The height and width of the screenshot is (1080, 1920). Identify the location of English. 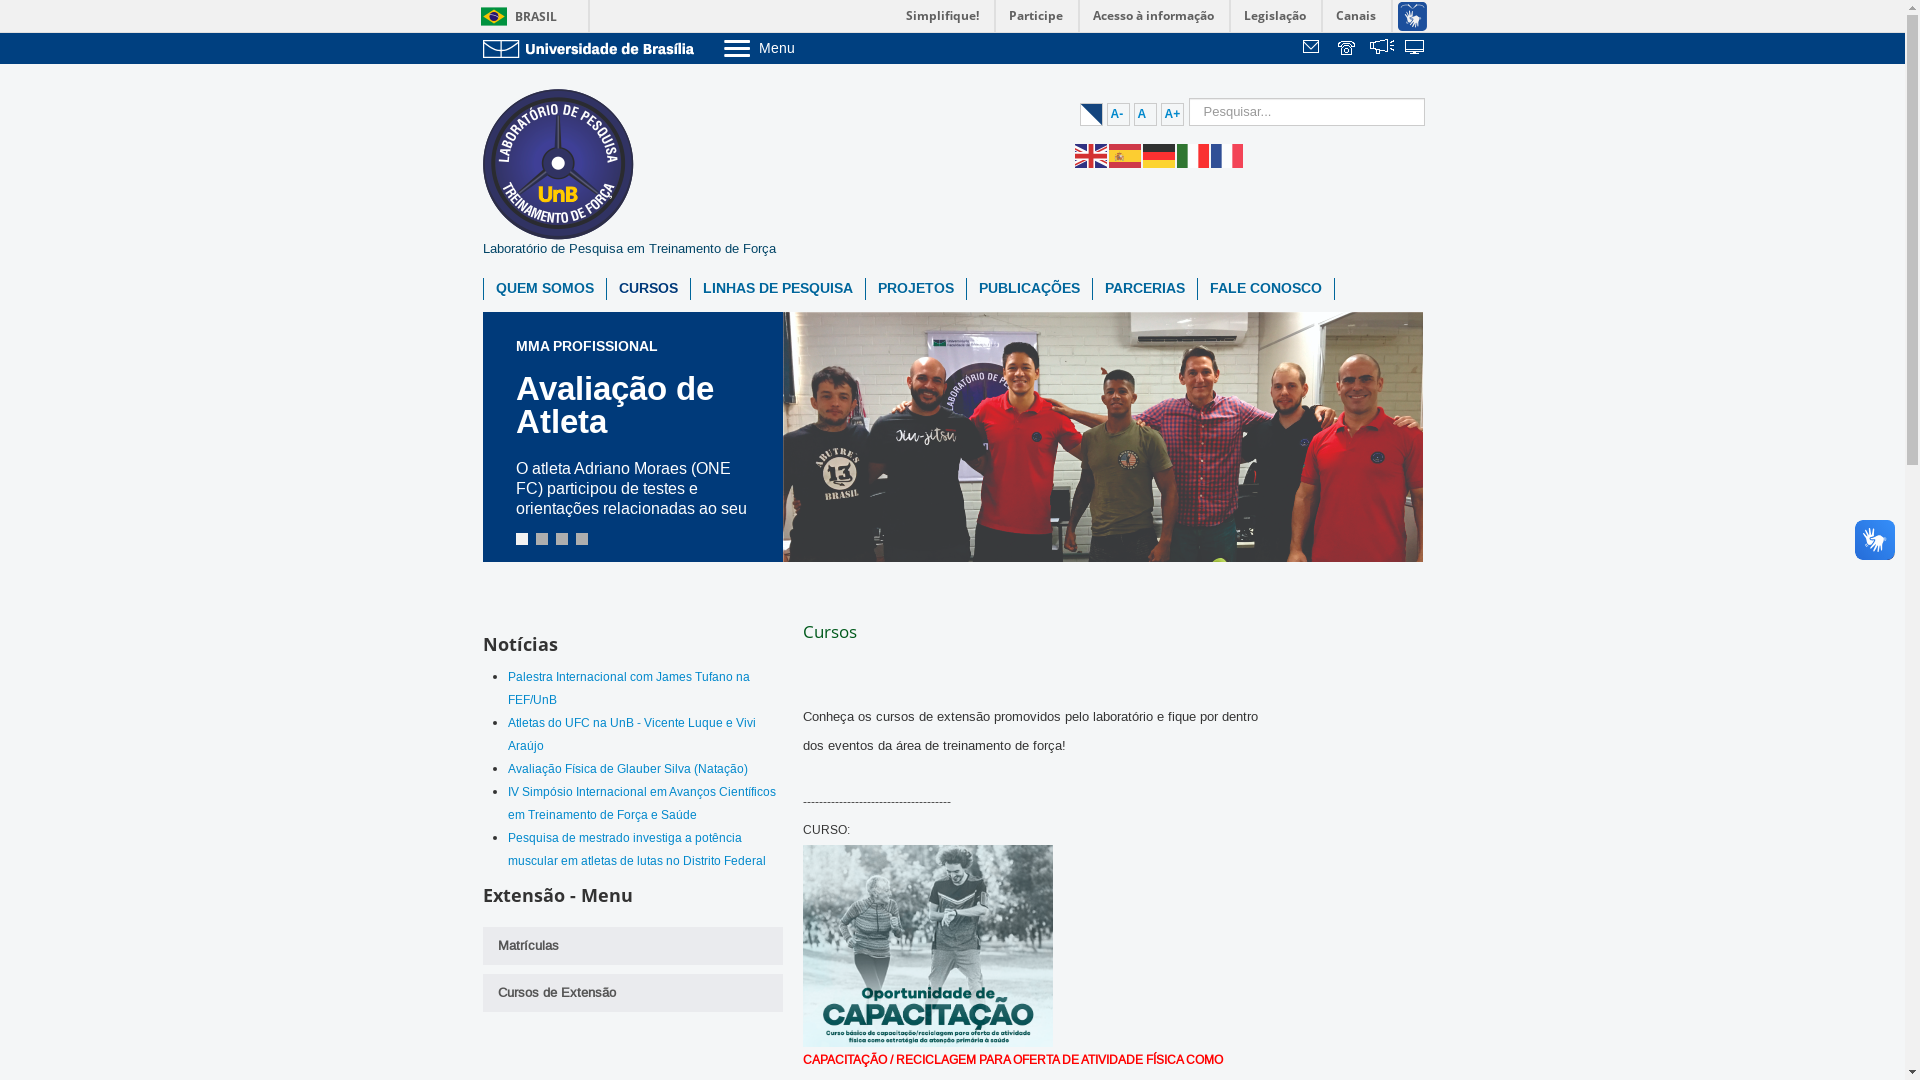
(1091, 155).